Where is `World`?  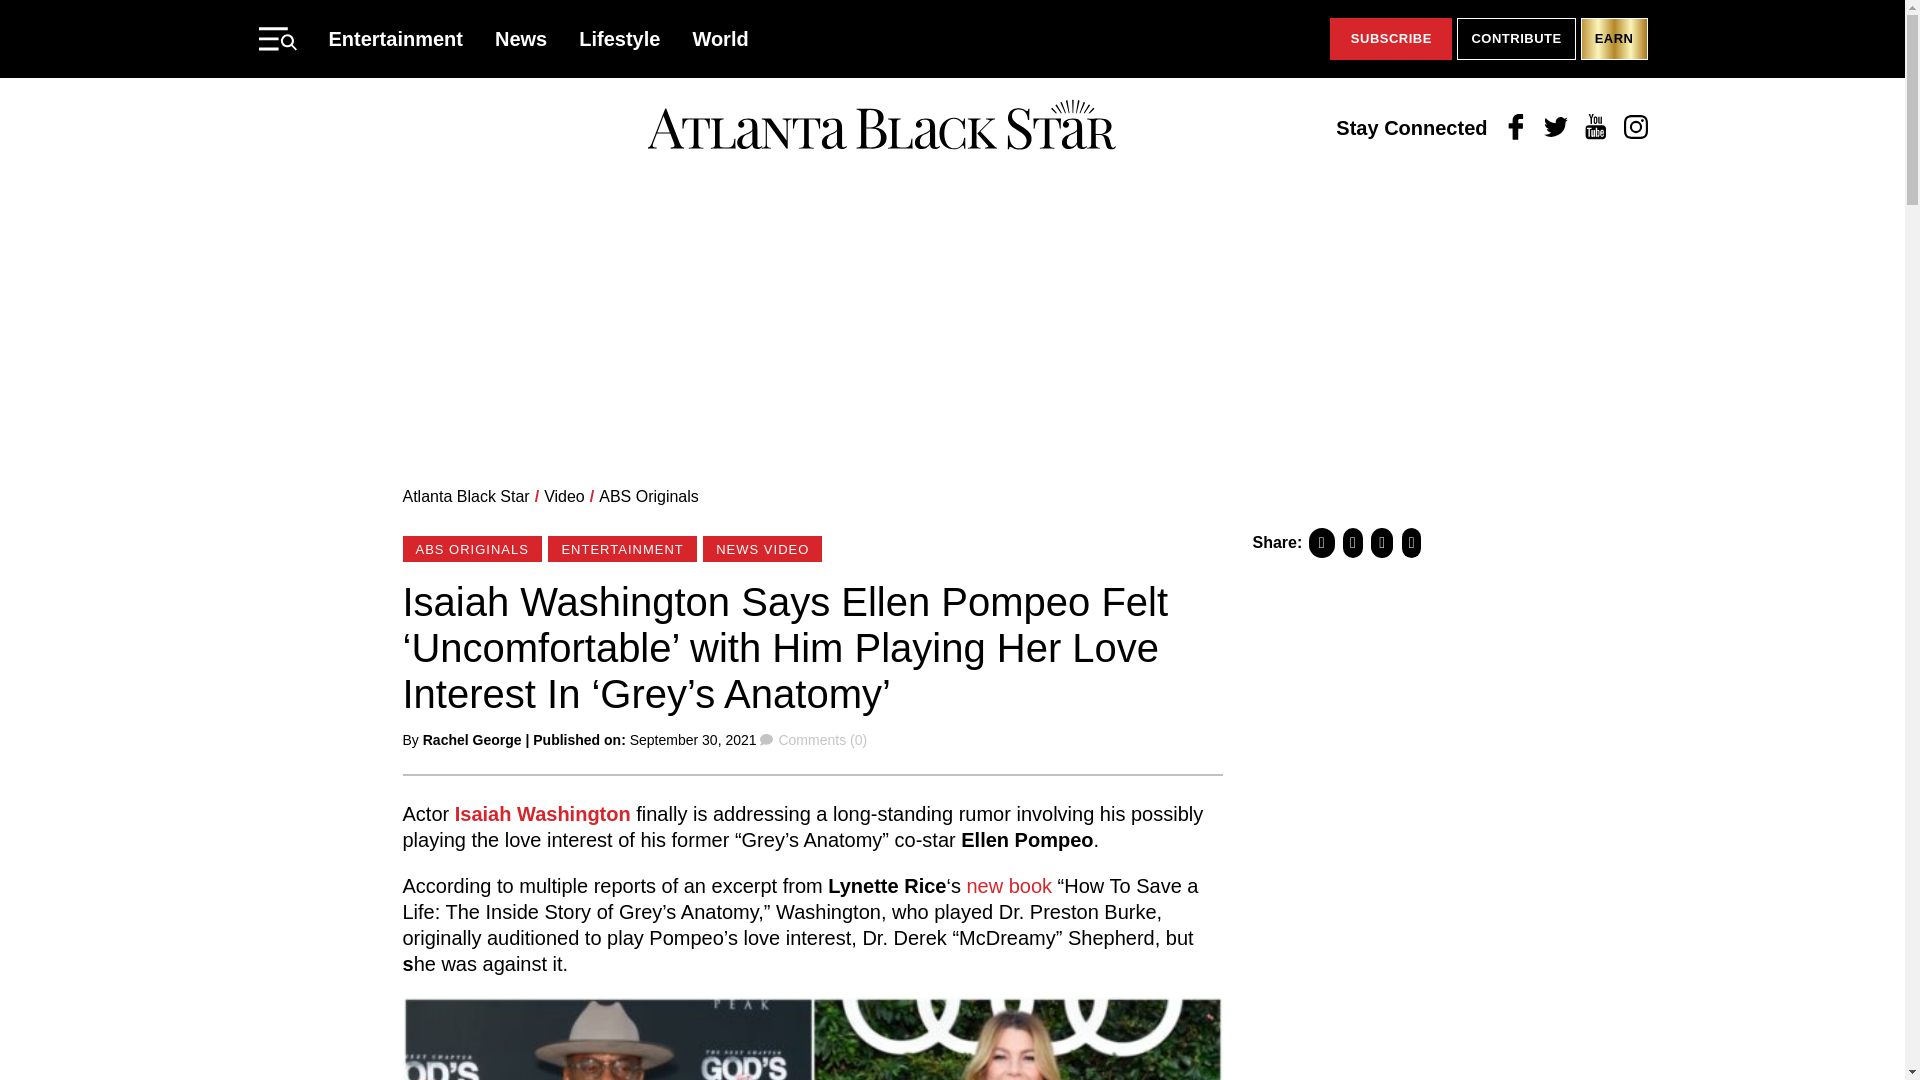 World is located at coordinates (720, 38).